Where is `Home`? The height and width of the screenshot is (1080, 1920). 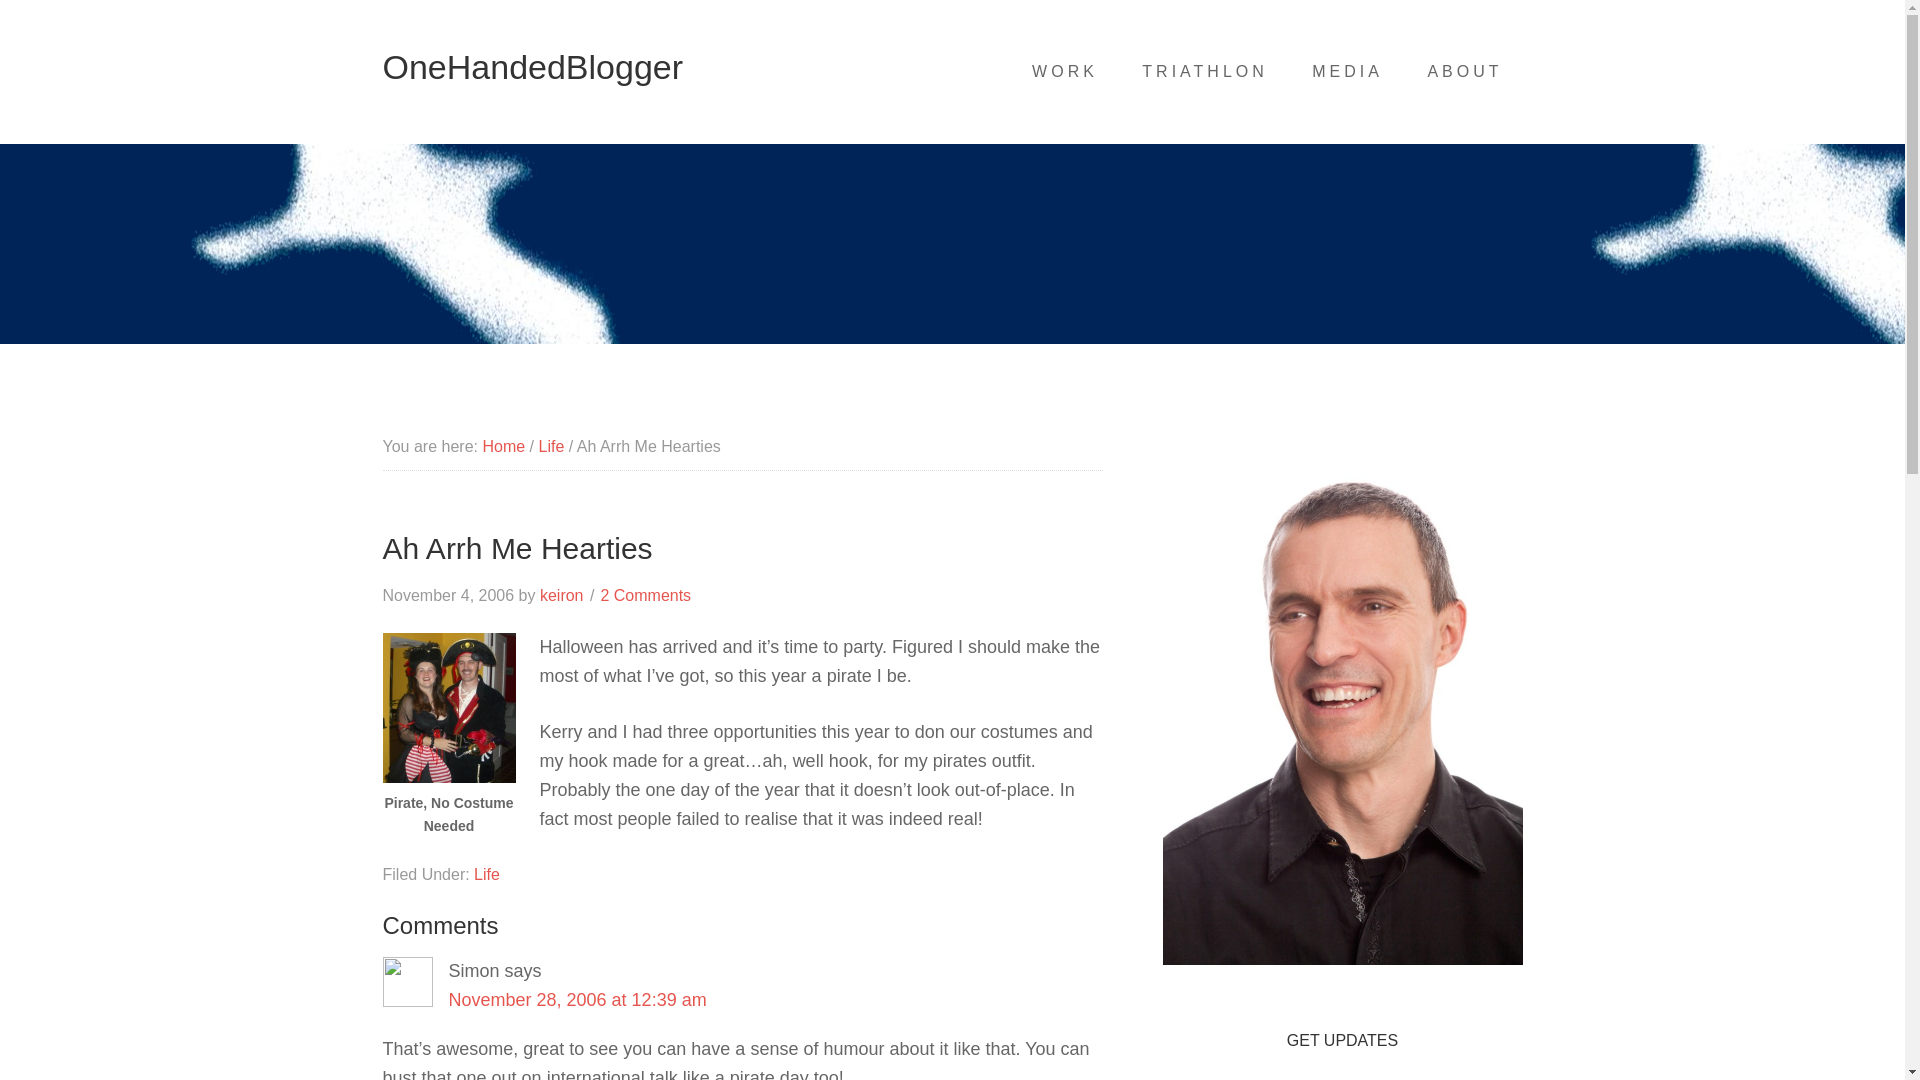
Home is located at coordinates (502, 446).